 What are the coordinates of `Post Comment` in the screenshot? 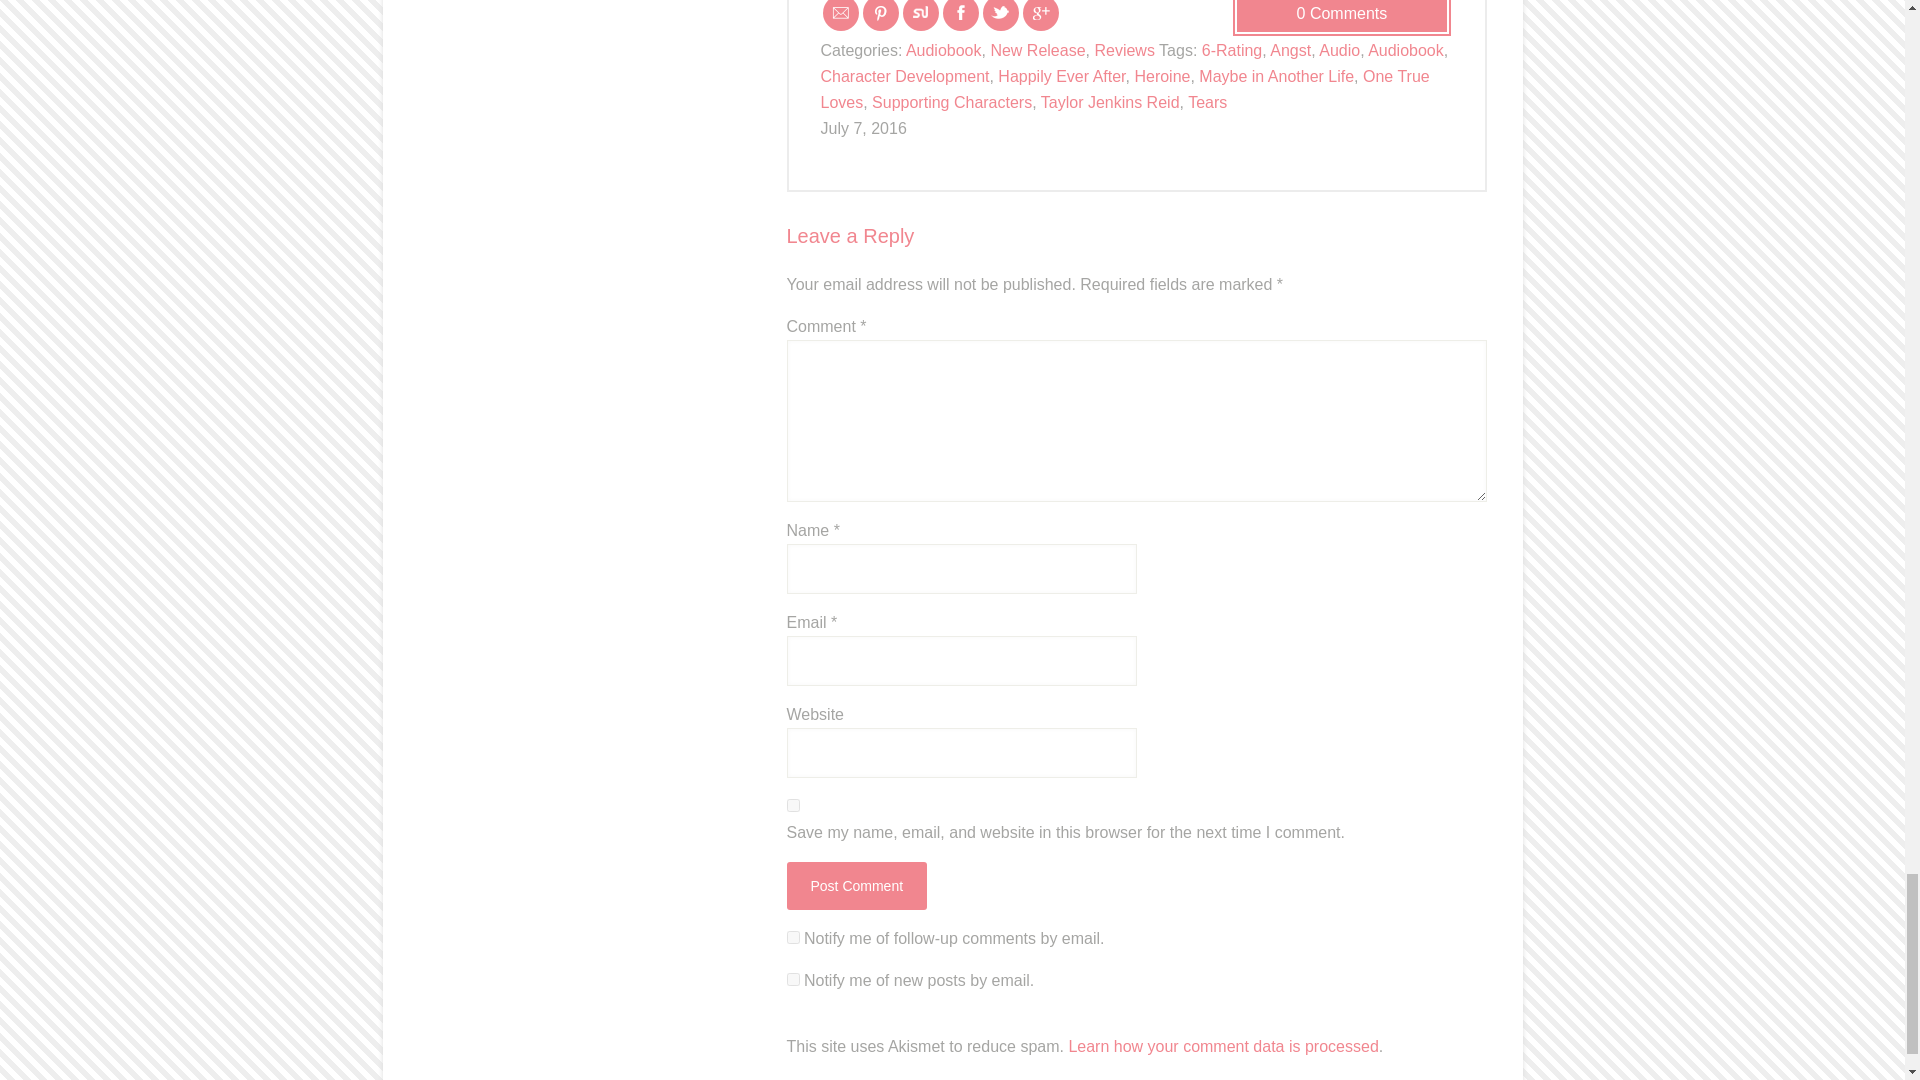 It's located at (856, 886).